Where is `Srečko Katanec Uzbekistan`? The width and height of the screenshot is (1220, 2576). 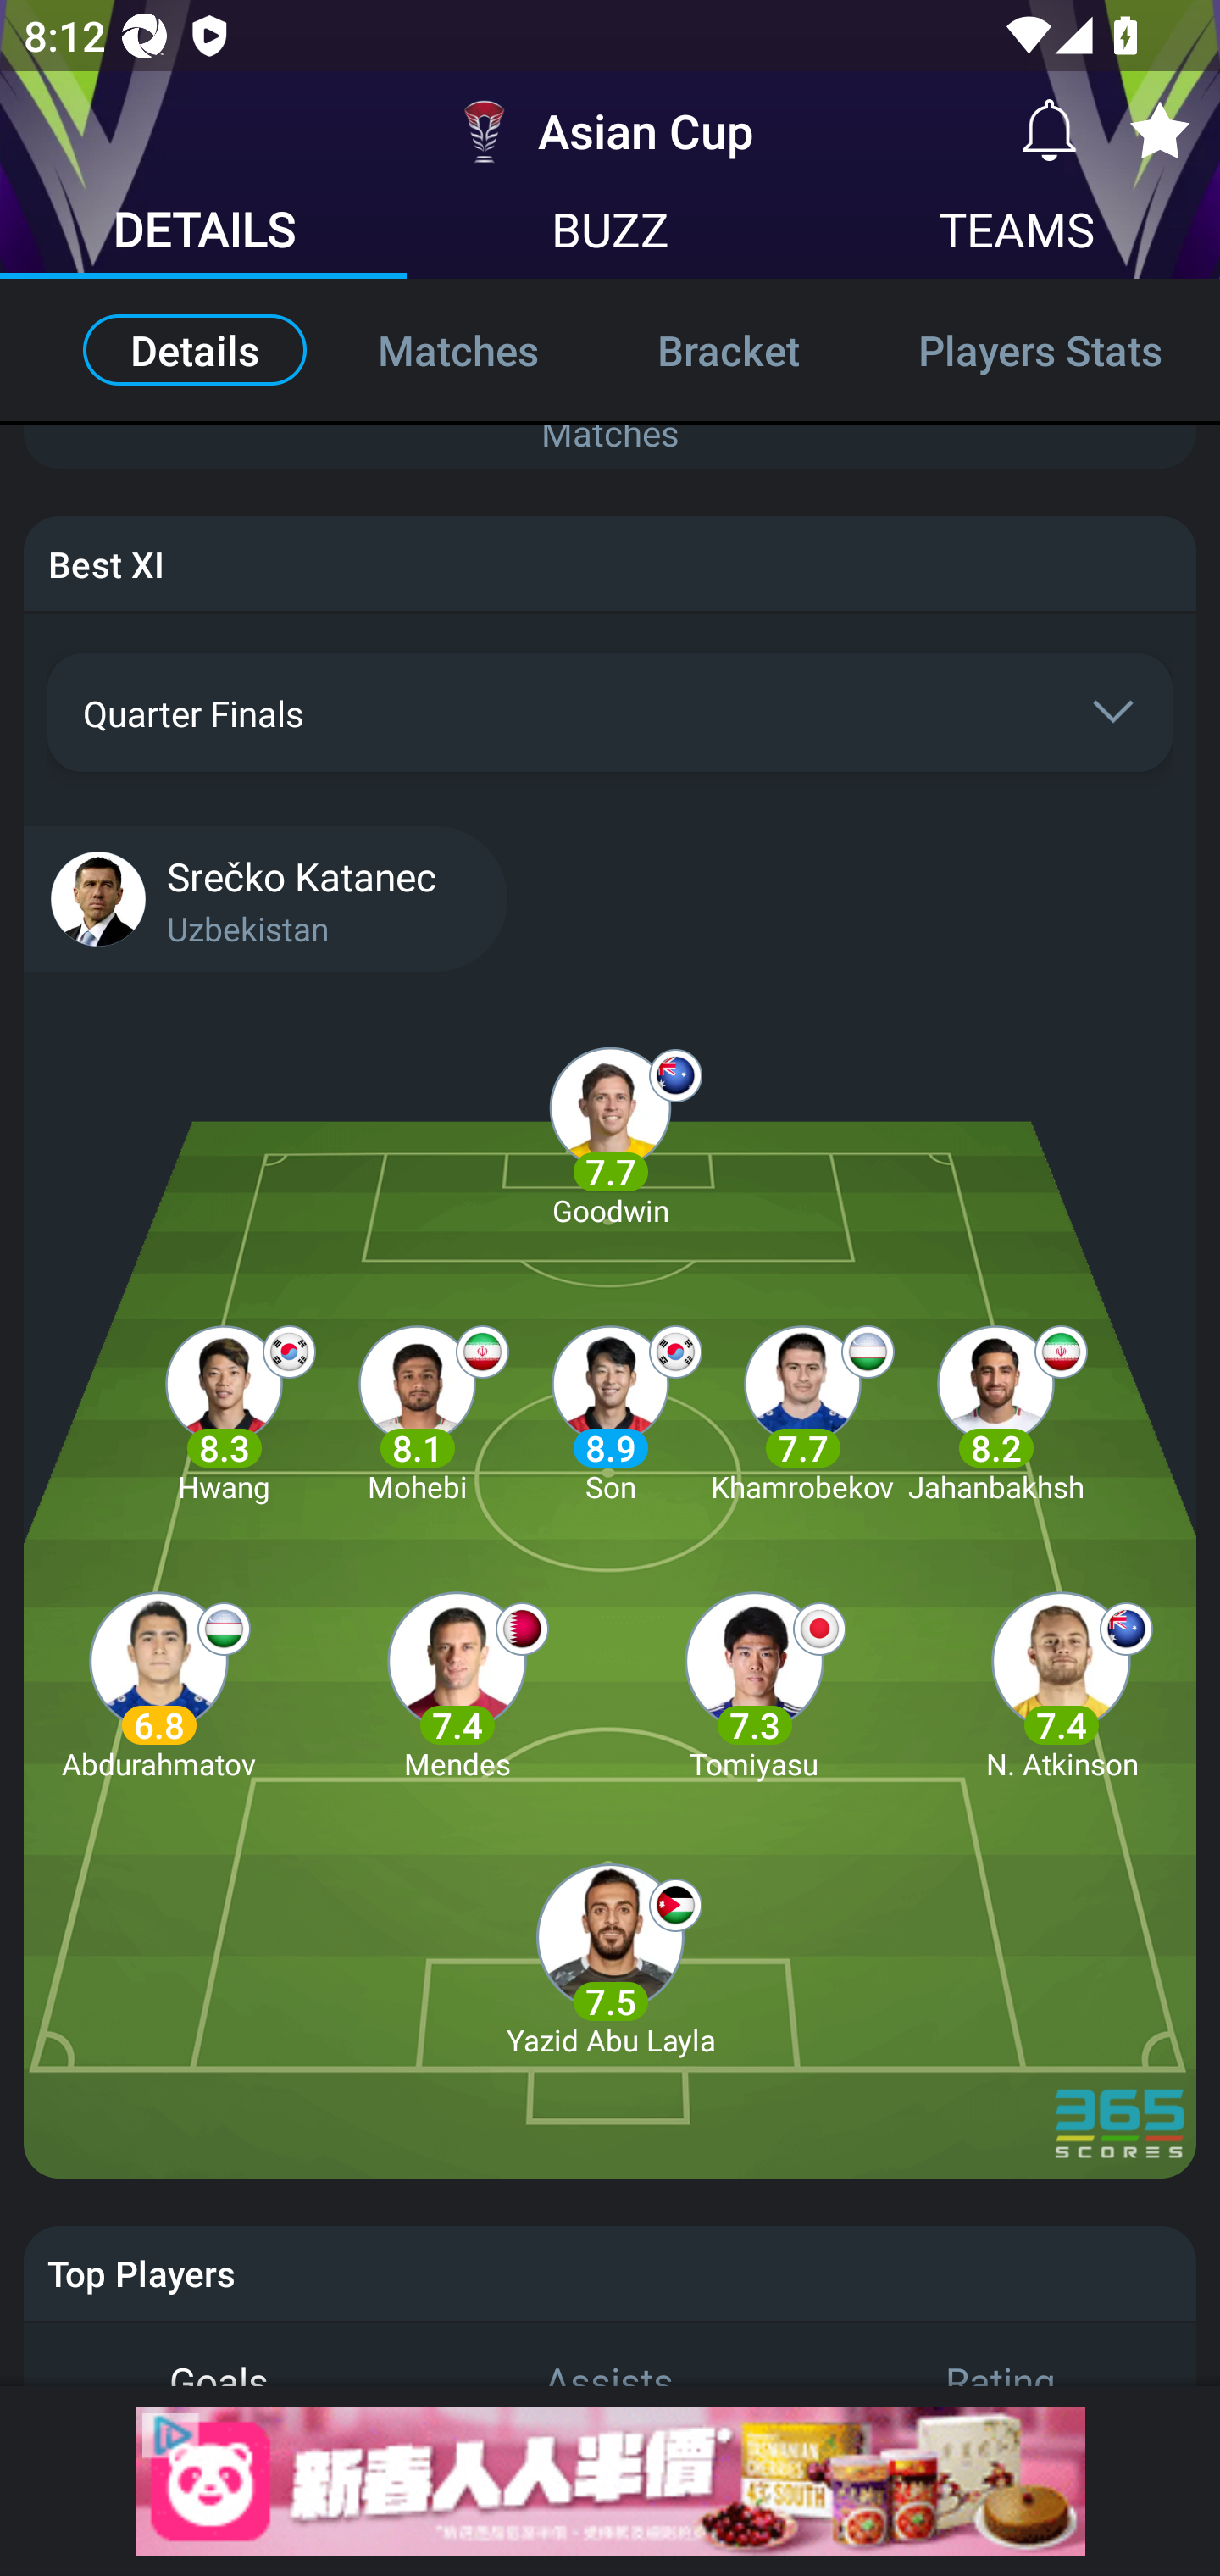
Srečko Katanec Uzbekistan is located at coordinates (610, 897).